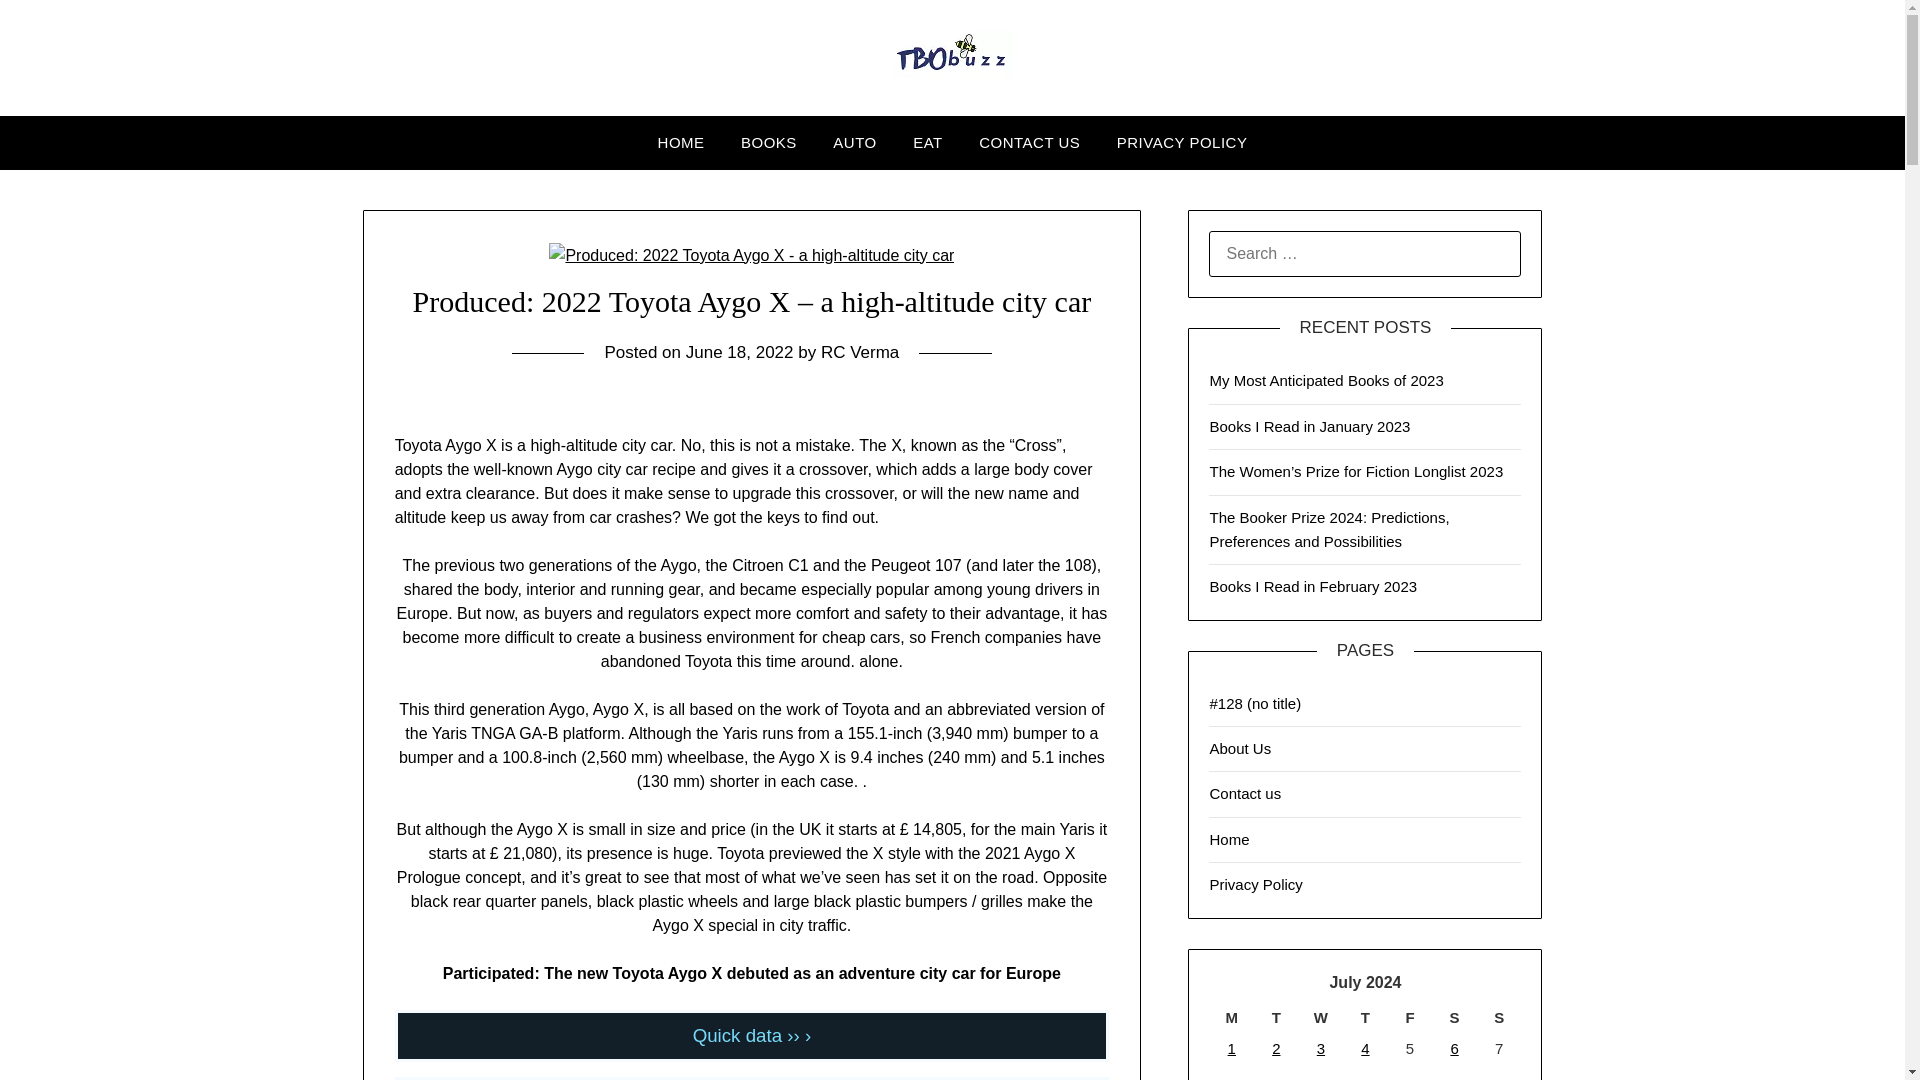  What do you see at coordinates (768, 142) in the screenshot?
I see `BOOKS` at bounding box center [768, 142].